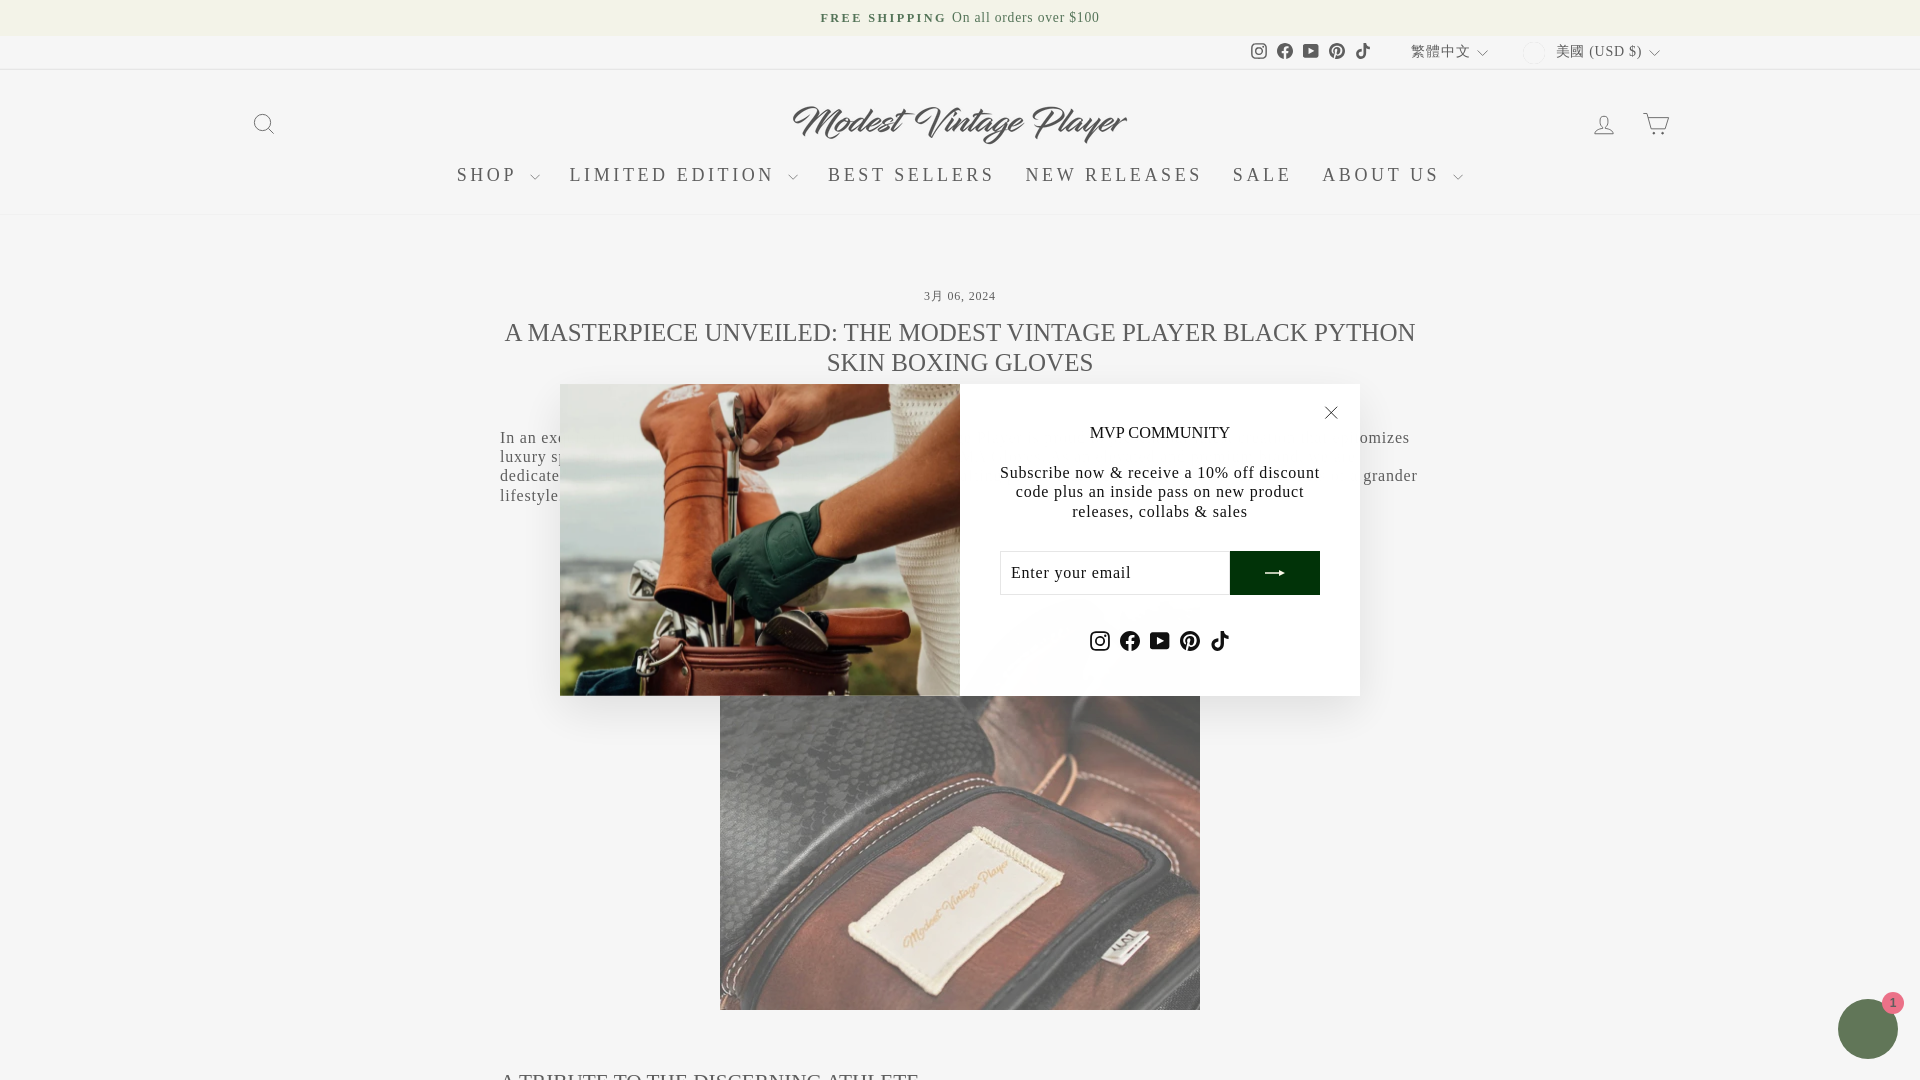 This screenshot has width=1920, height=1080. What do you see at coordinates (1284, 52) in the screenshot?
I see `MODEST VINTAGE PLAYER LTD on Facebook` at bounding box center [1284, 52].